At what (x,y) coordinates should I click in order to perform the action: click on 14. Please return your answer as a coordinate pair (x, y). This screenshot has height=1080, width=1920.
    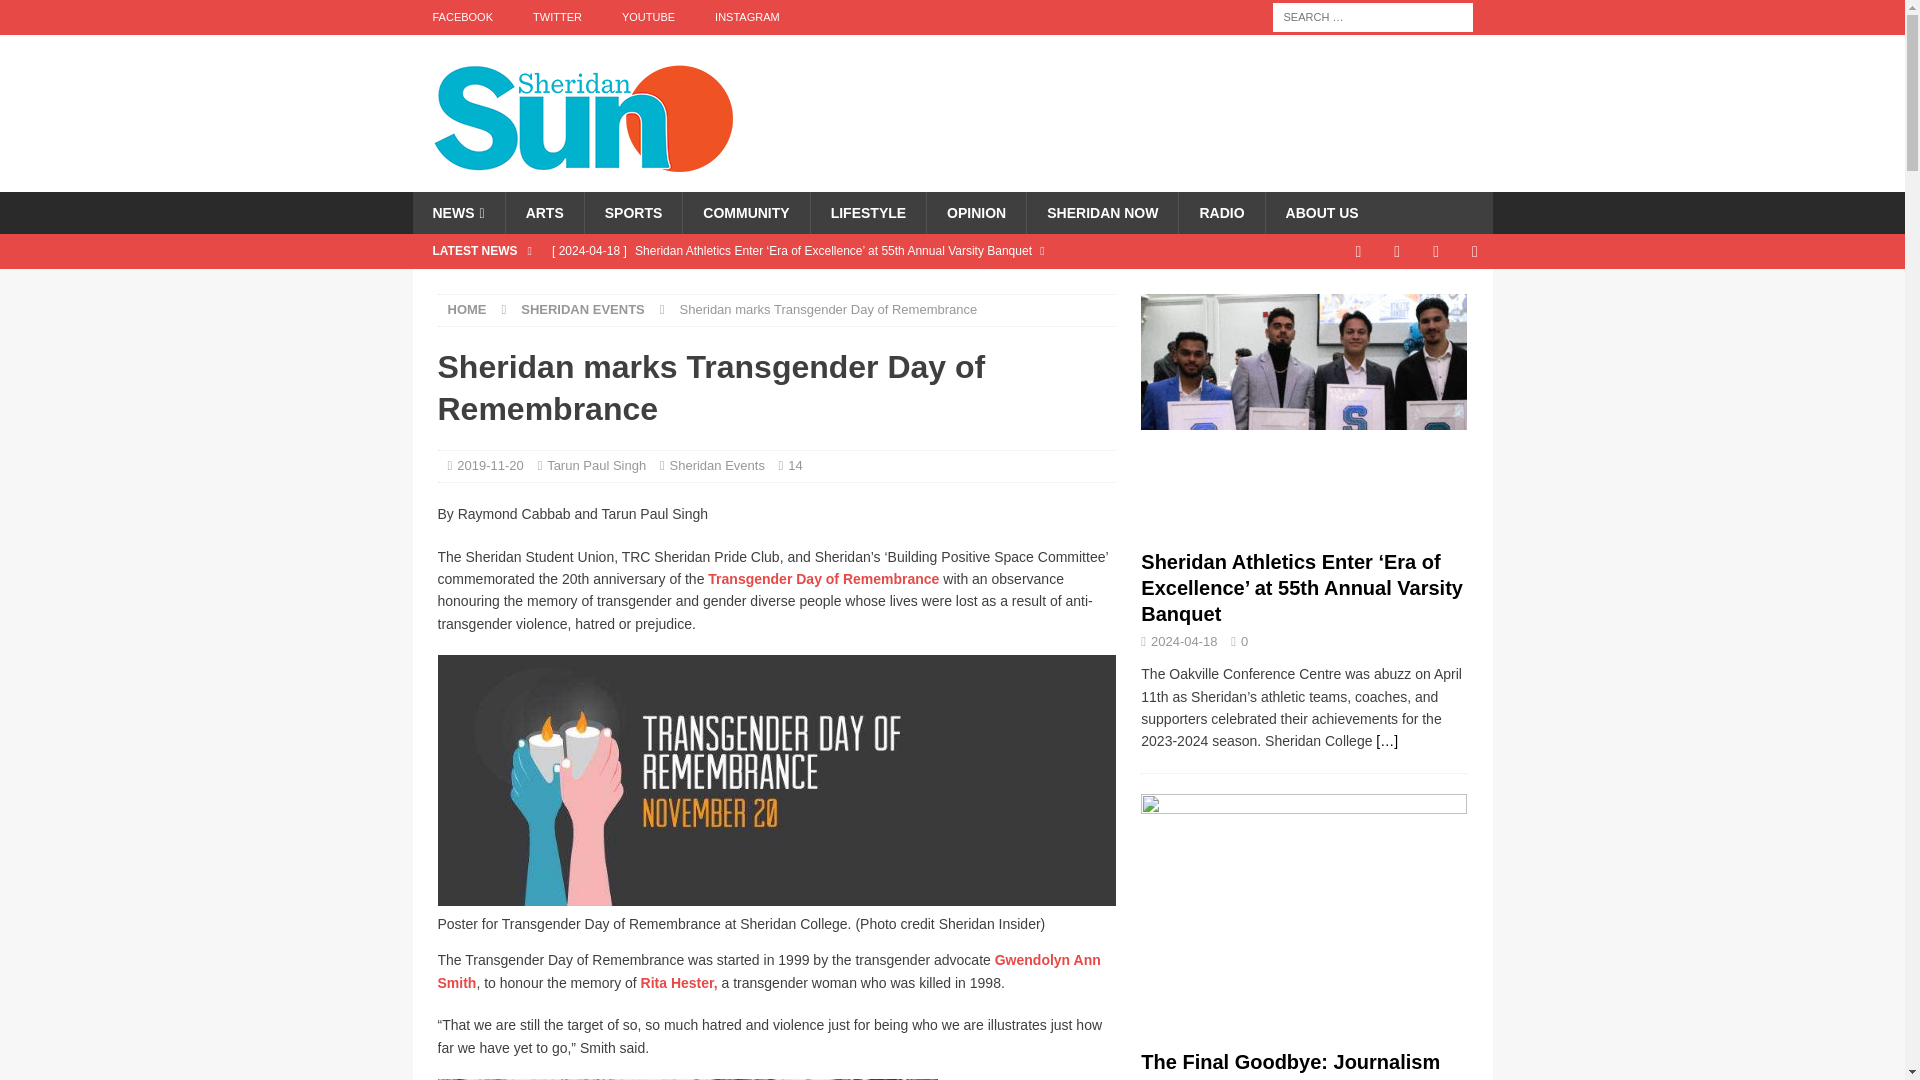
    Looking at the image, I should click on (794, 465).